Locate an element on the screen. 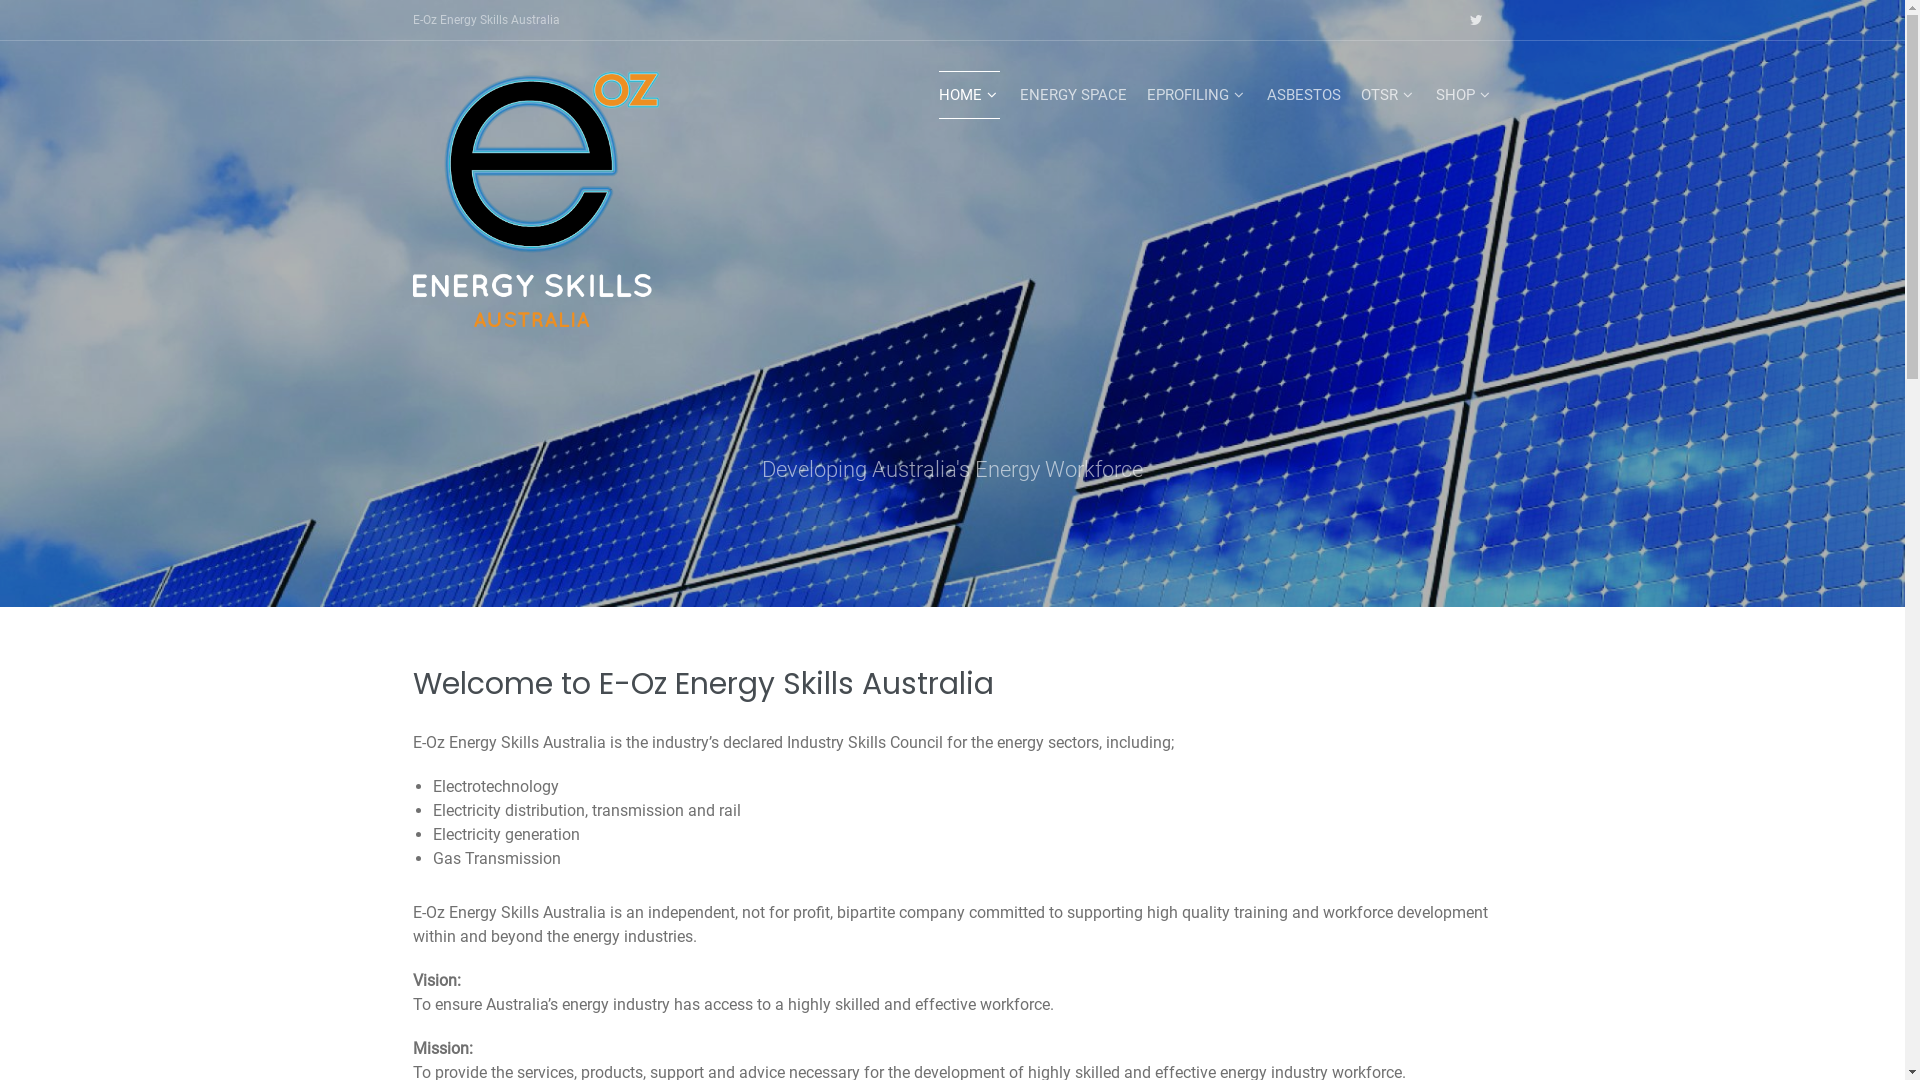 The width and height of the screenshot is (1920, 1080). EPROFILING is located at coordinates (1196, 95).